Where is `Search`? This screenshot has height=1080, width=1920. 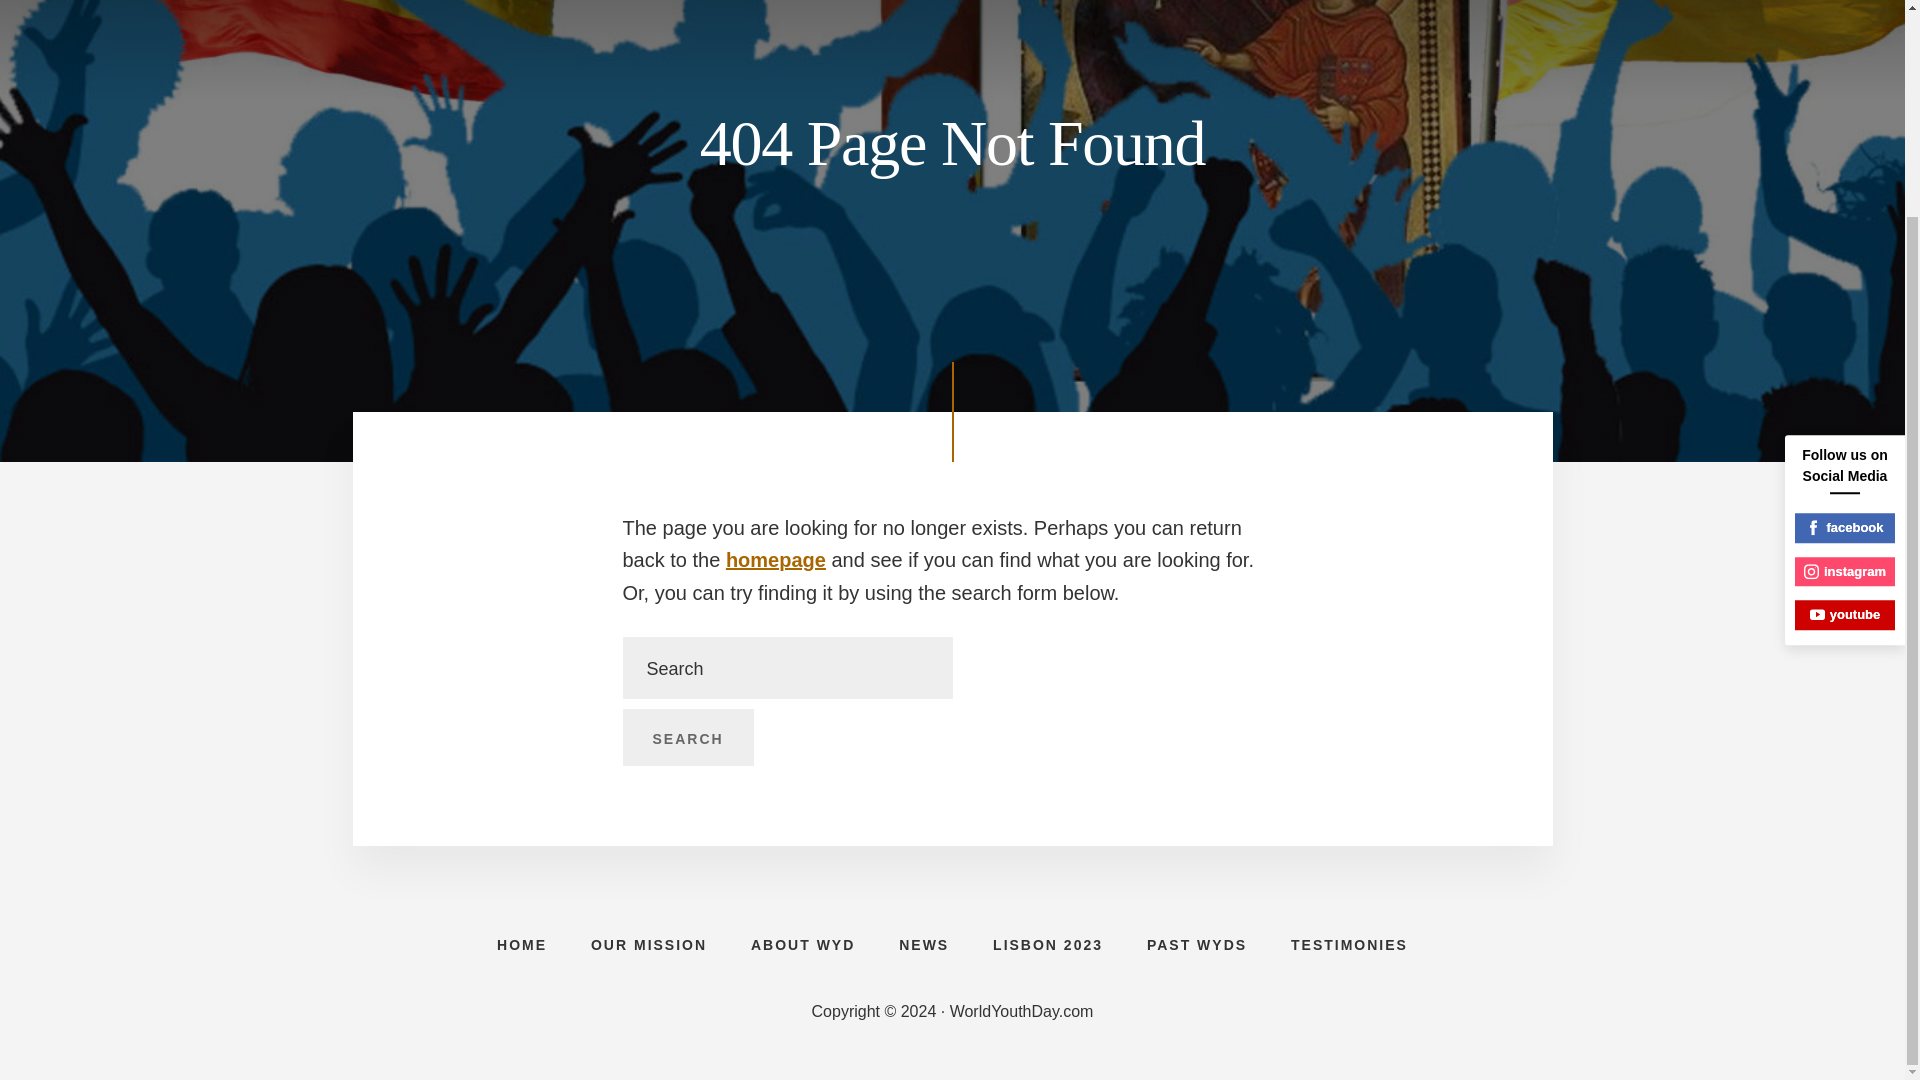
Search is located at coordinates (687, 737).